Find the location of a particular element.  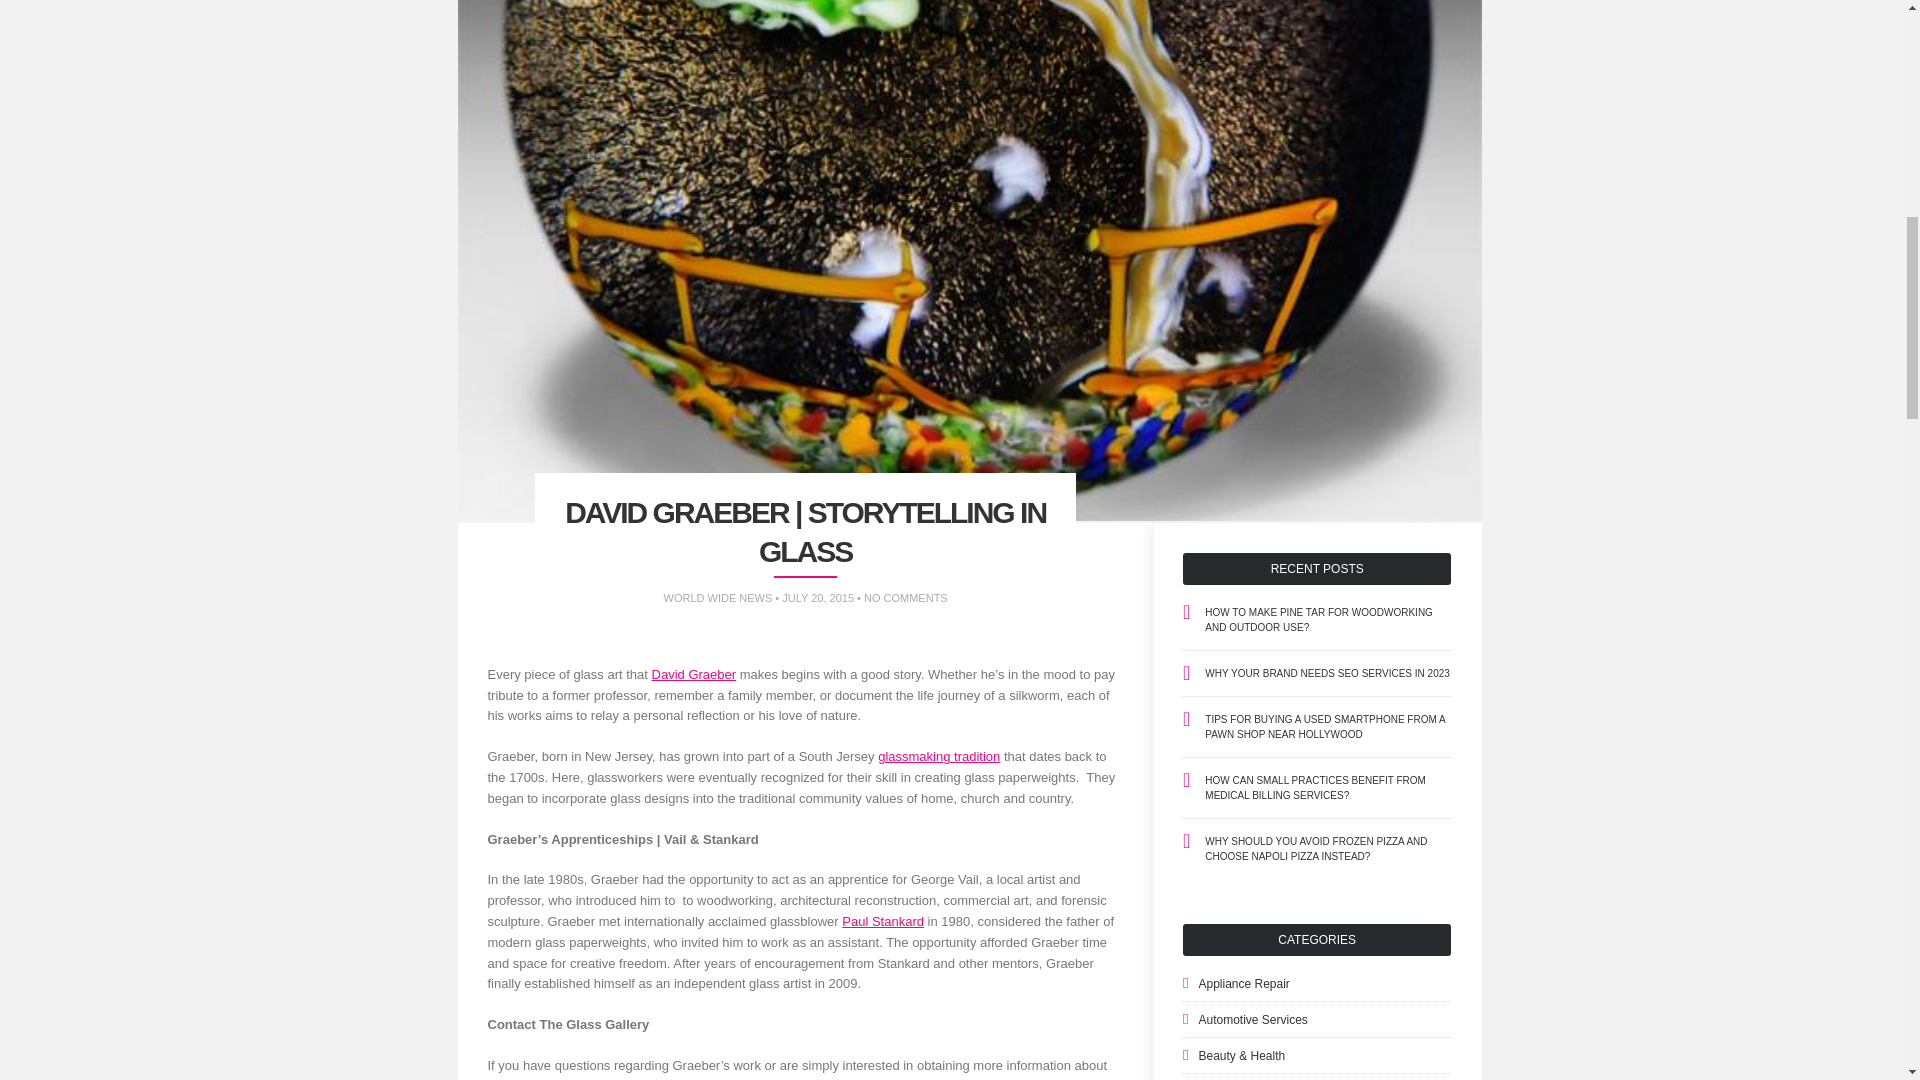

David Graeber is located at coordinates (694, 674).